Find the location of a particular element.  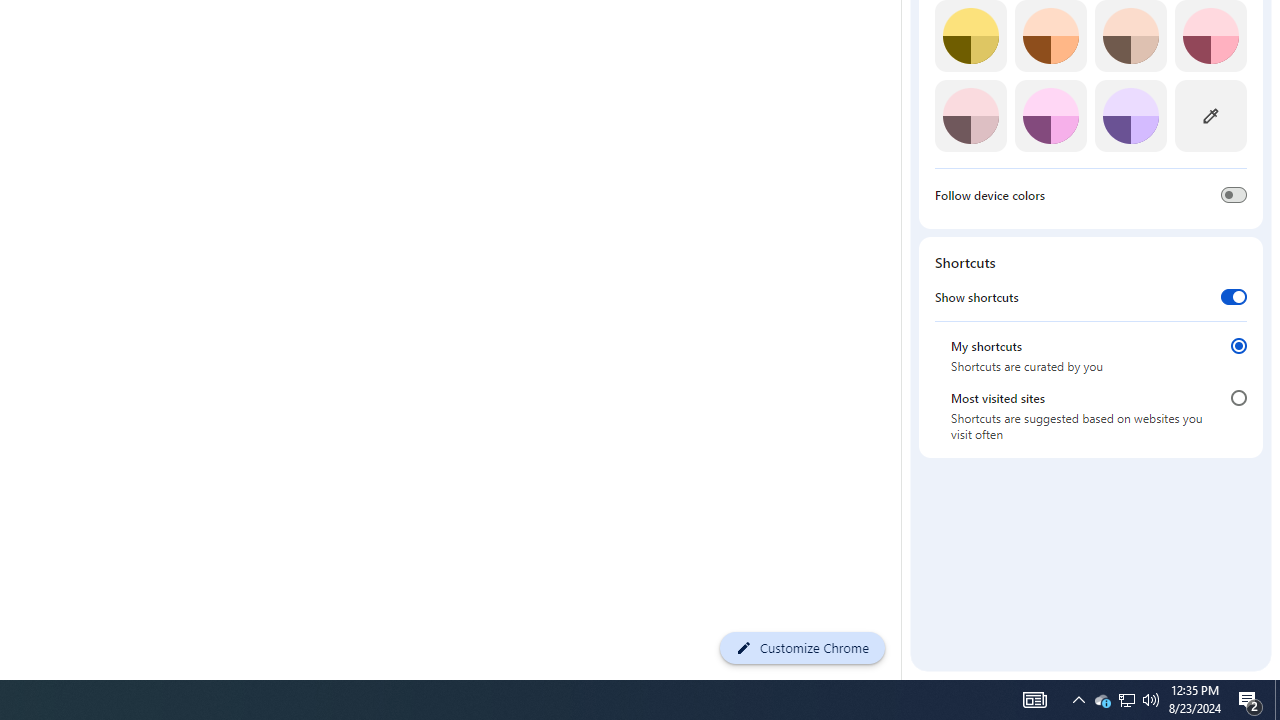

Violet is located at coordinates (1130, 115).